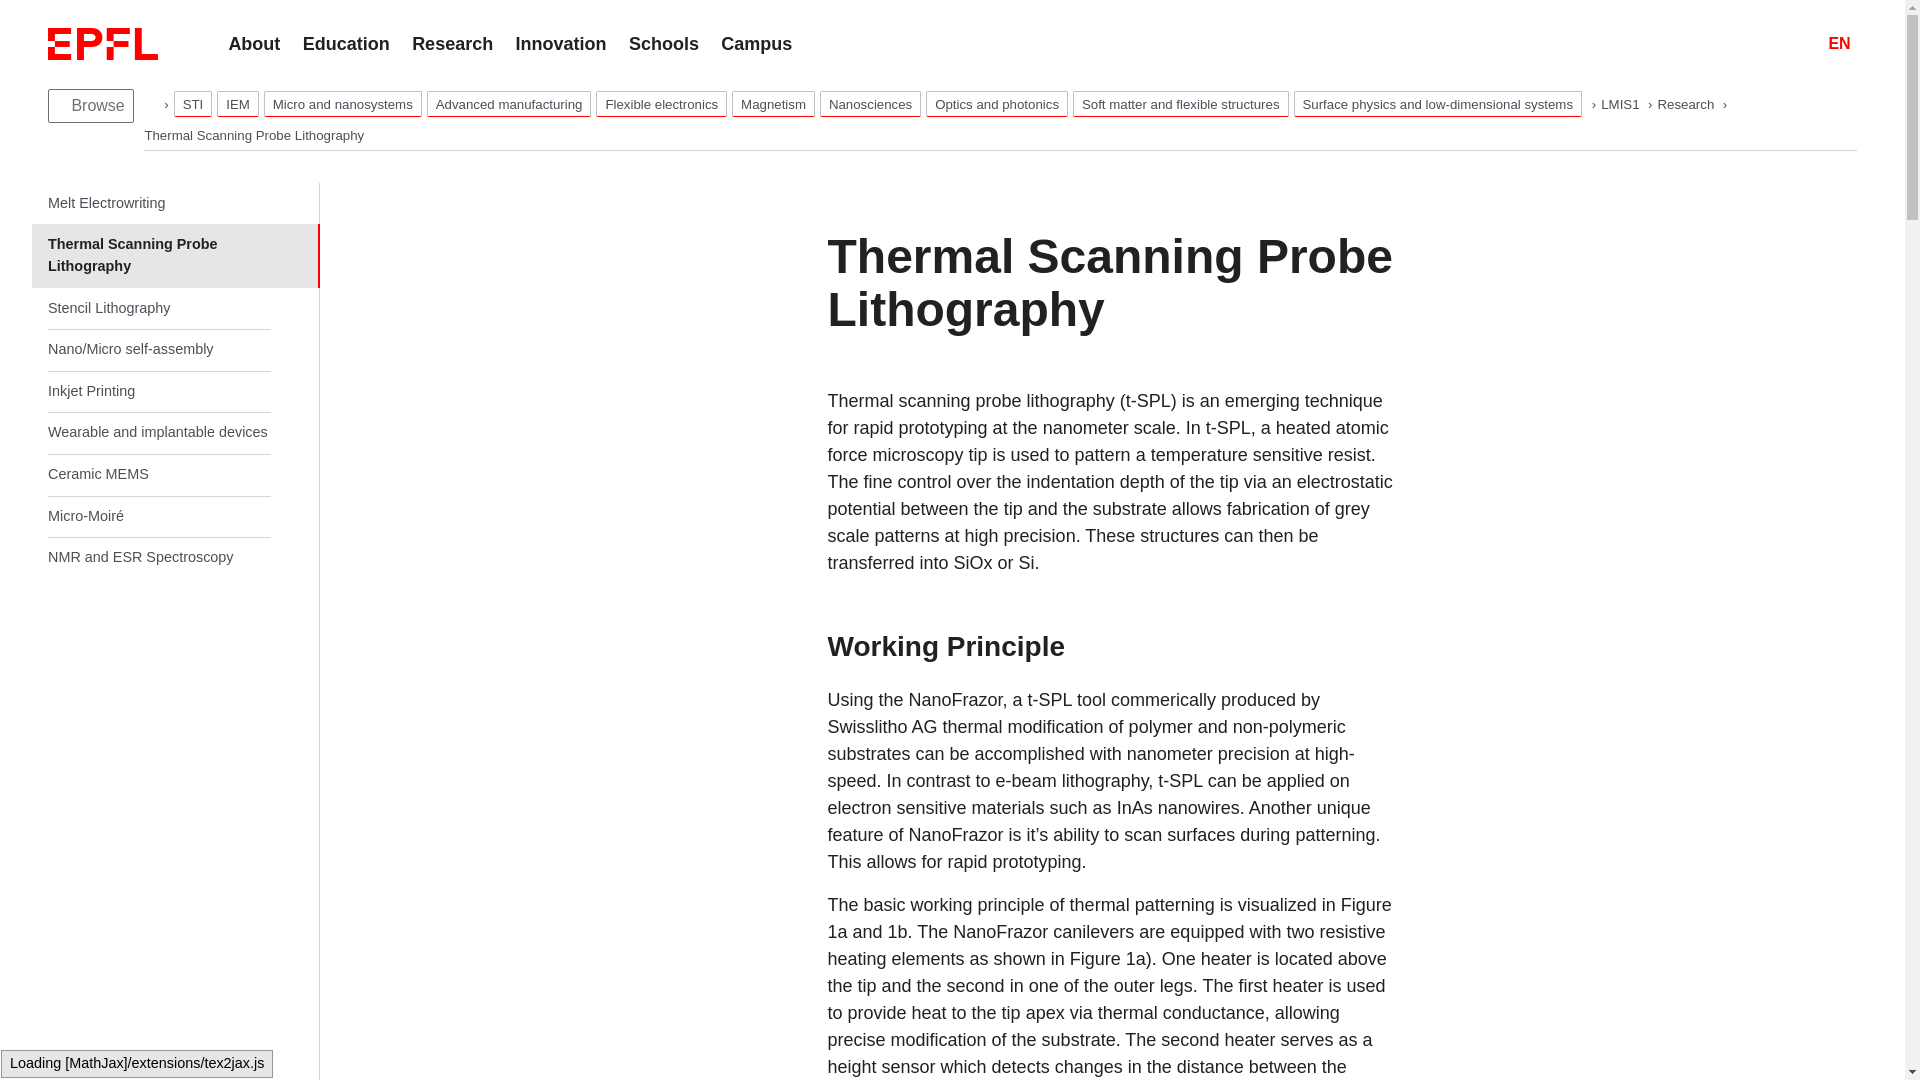 Image resolution: width=1920 pixels, height=1080 pixels. What do you see at coordinates (996, 103) in the screenshot?
I see `Optics and photonics` at bounding box center [996, 103].